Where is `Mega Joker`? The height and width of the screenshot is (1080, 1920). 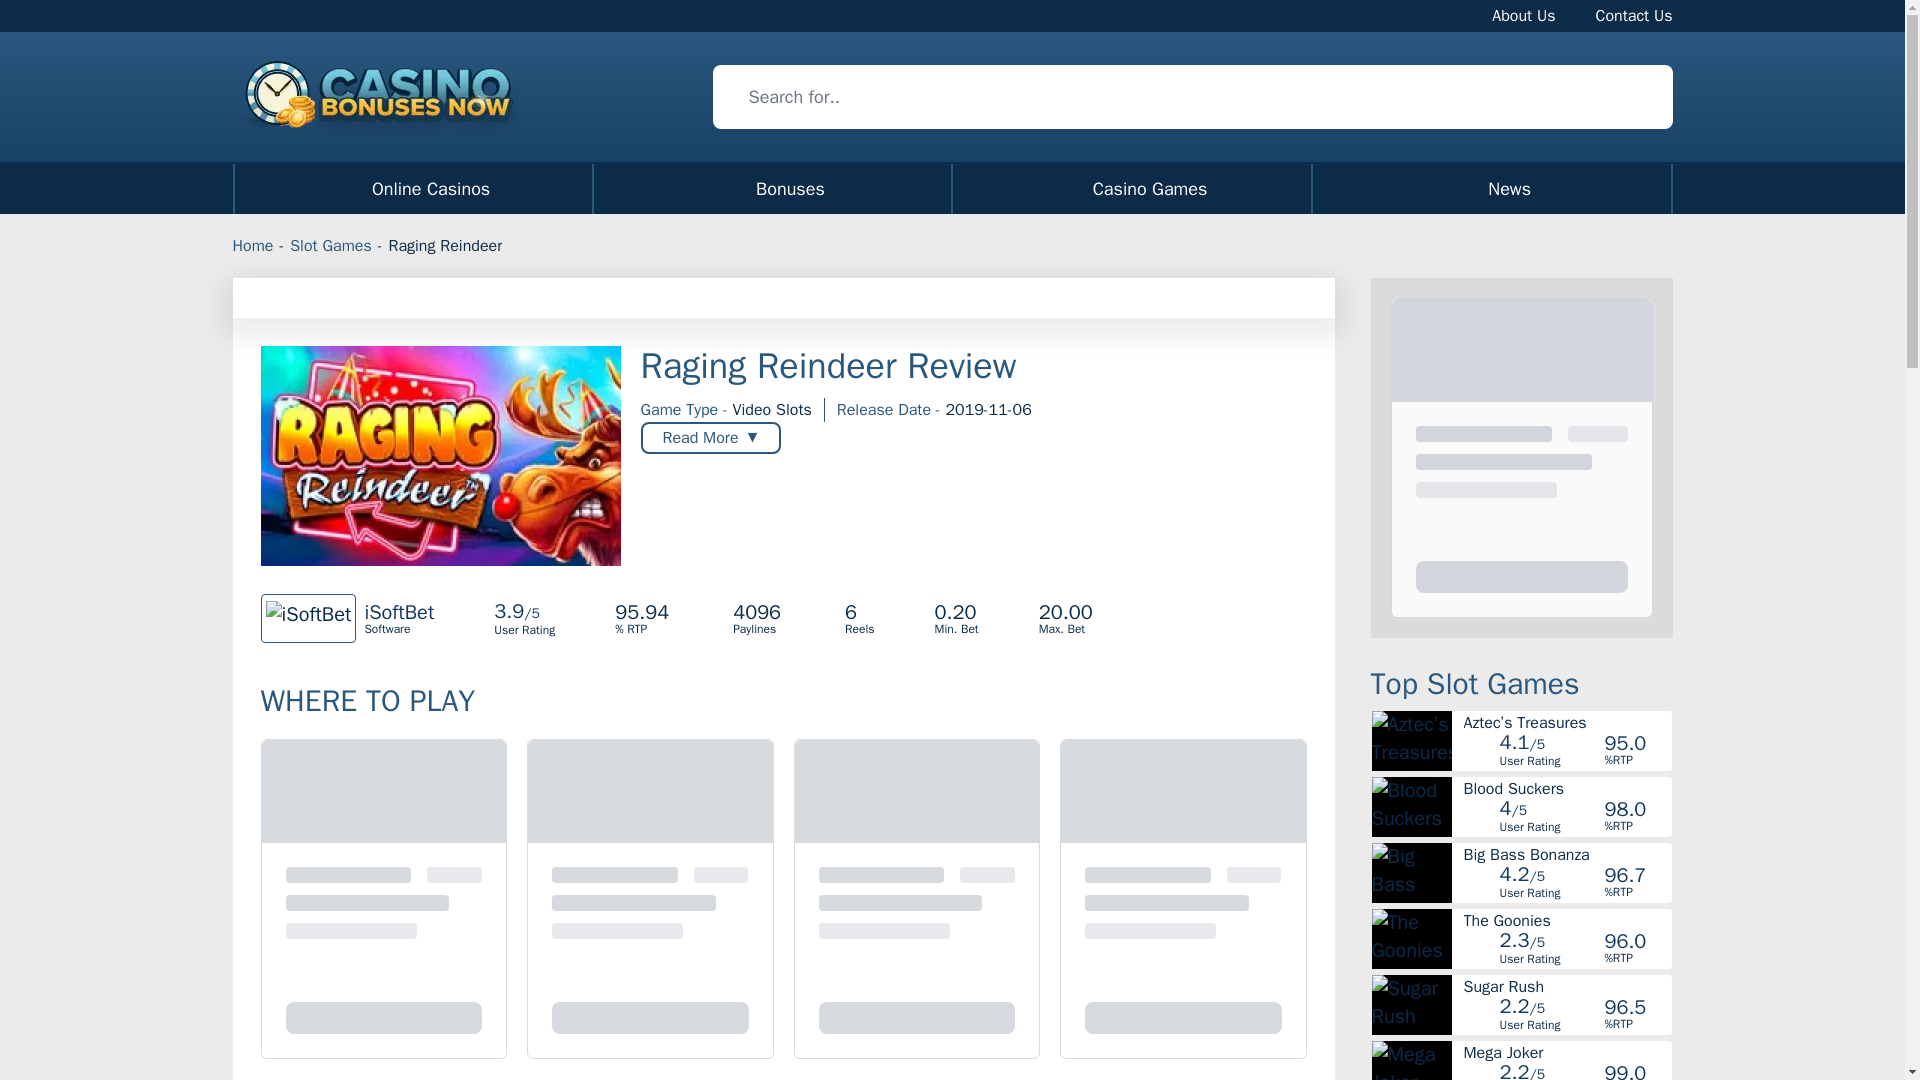
Mega Joker is located at coordinates (1566, 854).